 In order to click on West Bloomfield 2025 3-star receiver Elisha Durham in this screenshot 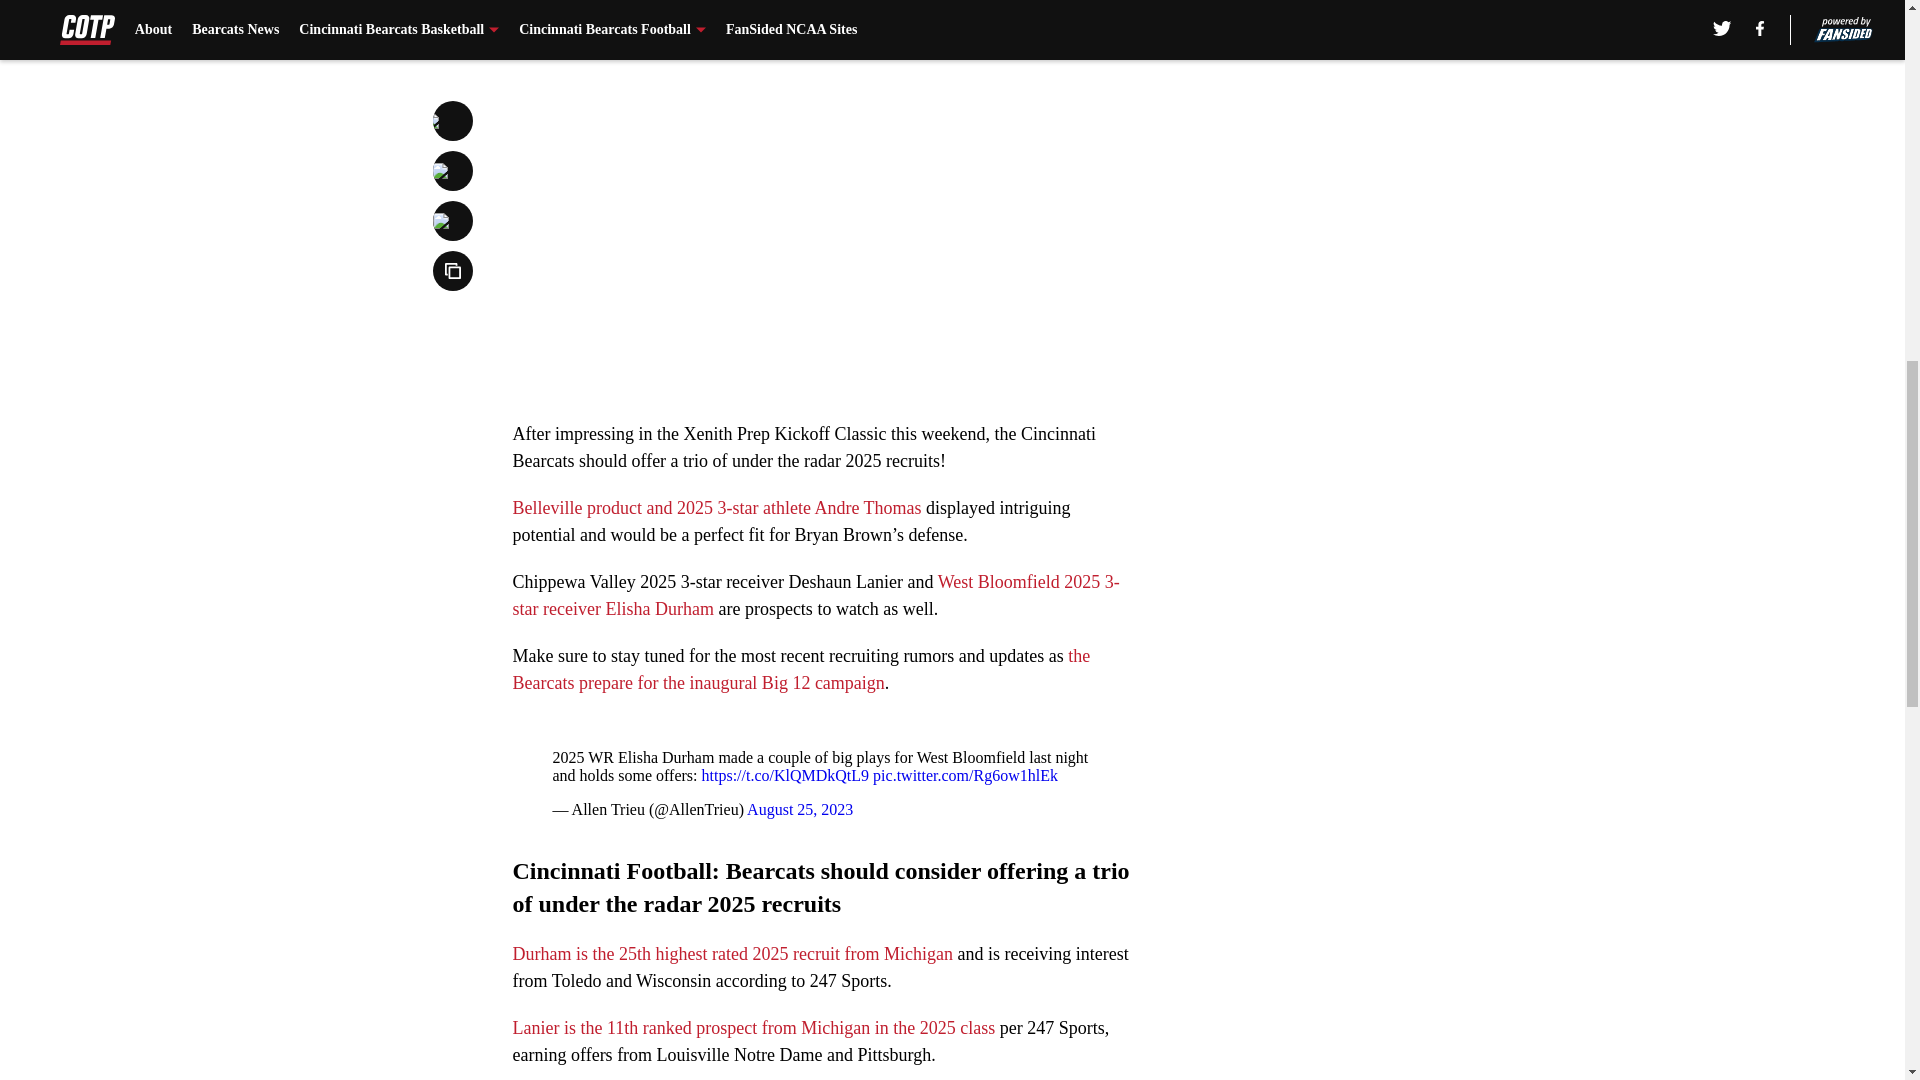, I will do `click(816, 595)`.